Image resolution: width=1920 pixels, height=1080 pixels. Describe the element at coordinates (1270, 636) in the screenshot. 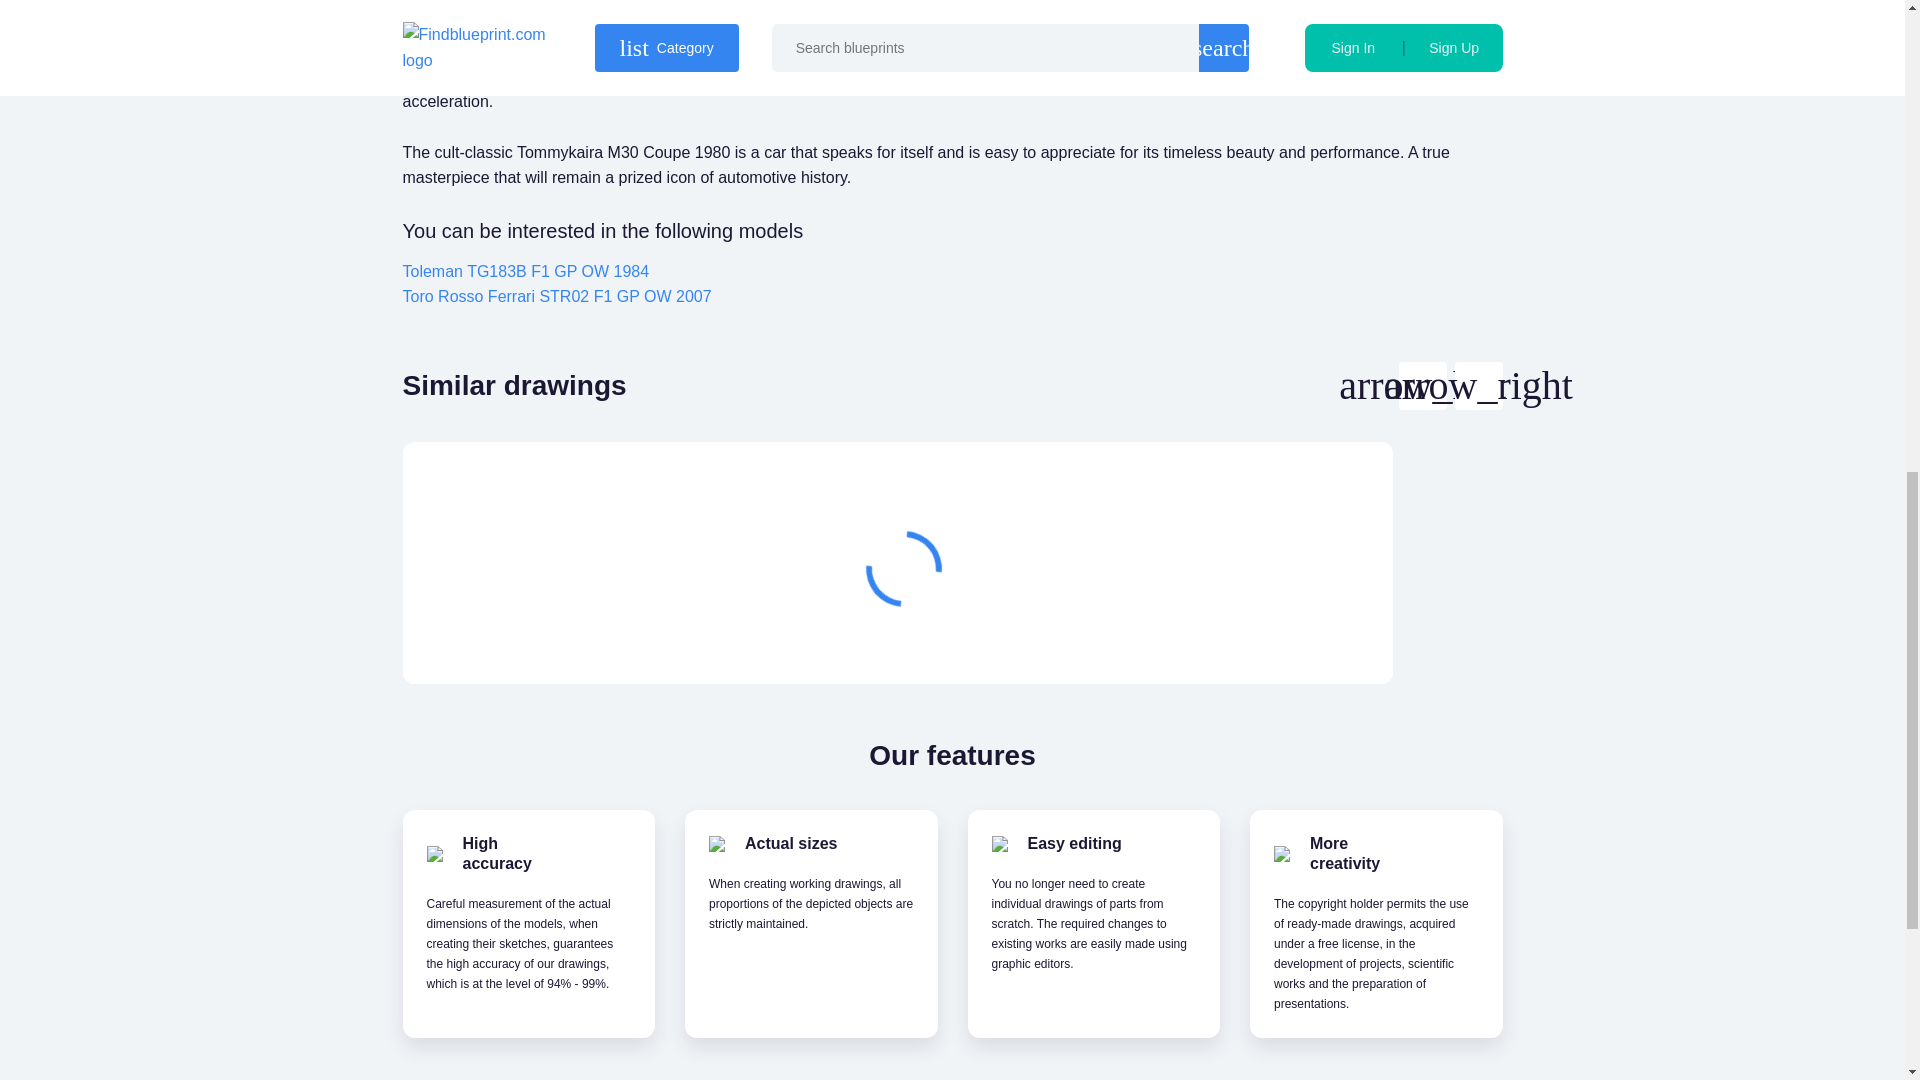

I see `More` at that location.